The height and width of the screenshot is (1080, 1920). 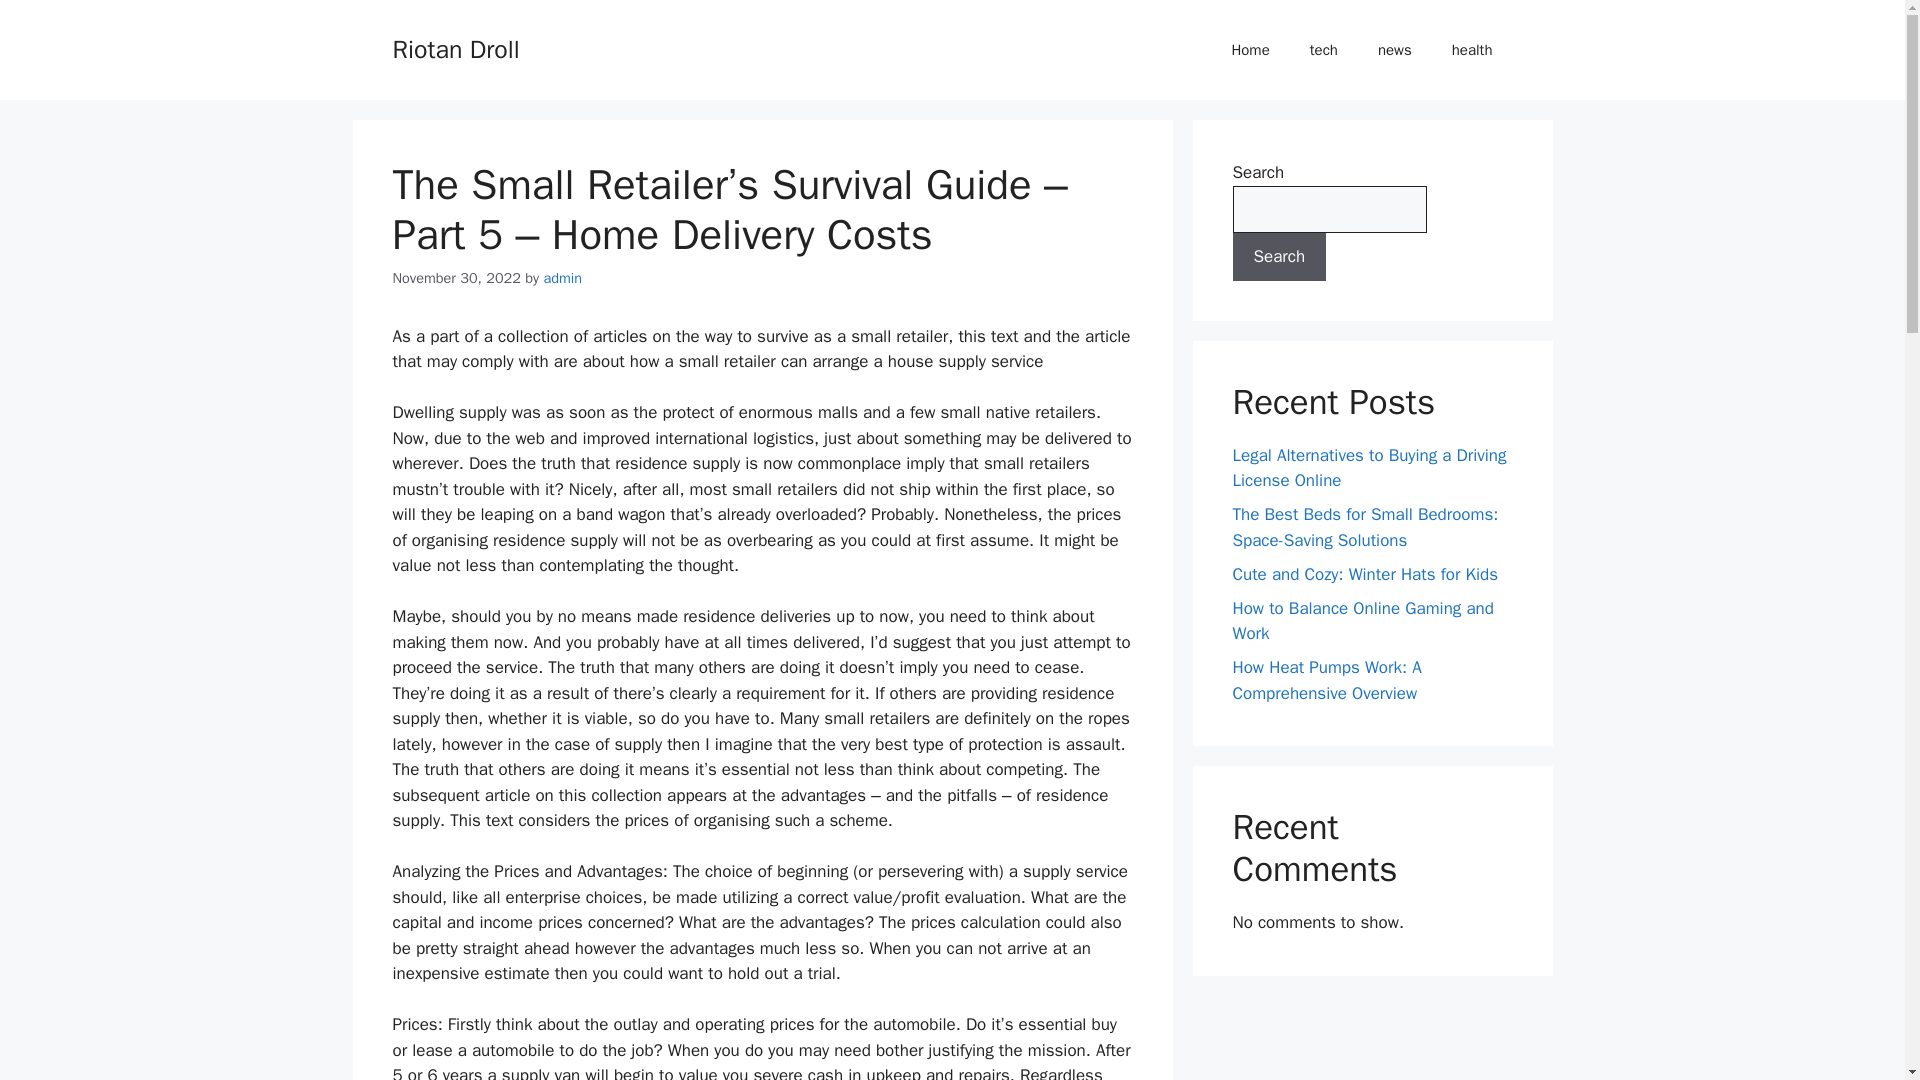 I want to click on news, so click(x=1394, y=50).